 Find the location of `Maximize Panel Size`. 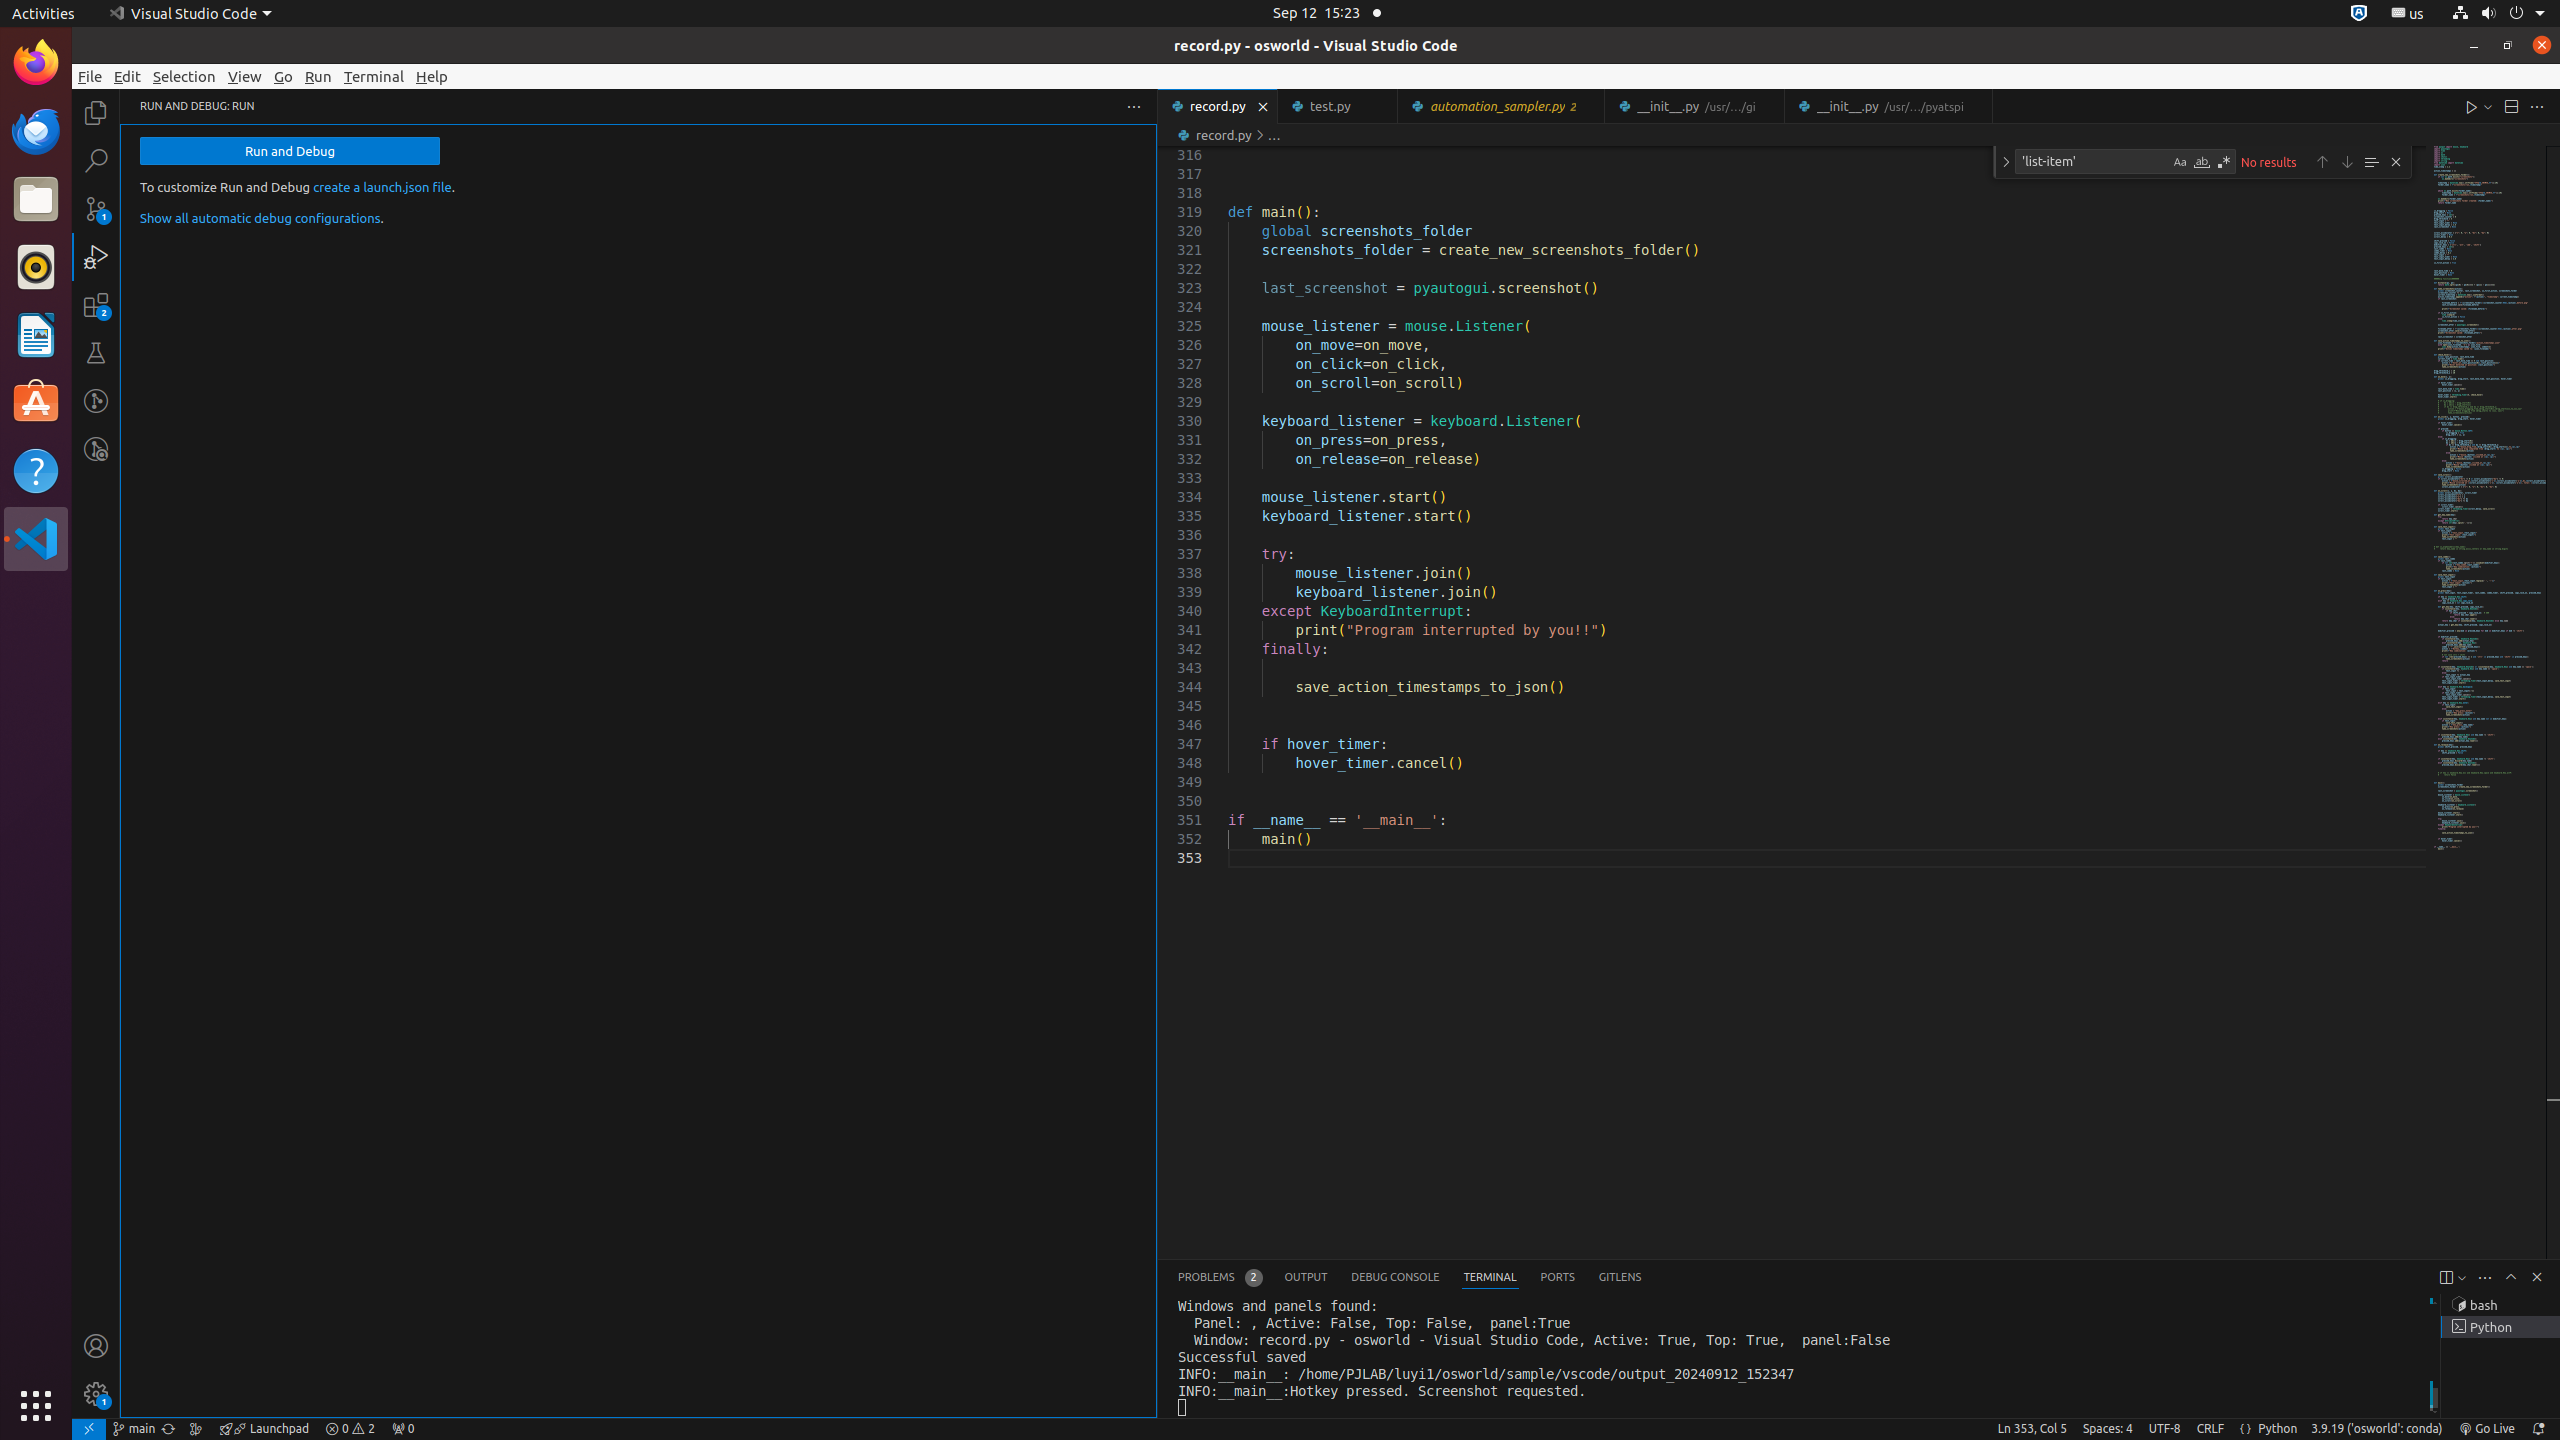

Maximize Panel Size is located at coordinates (2511, 1277).